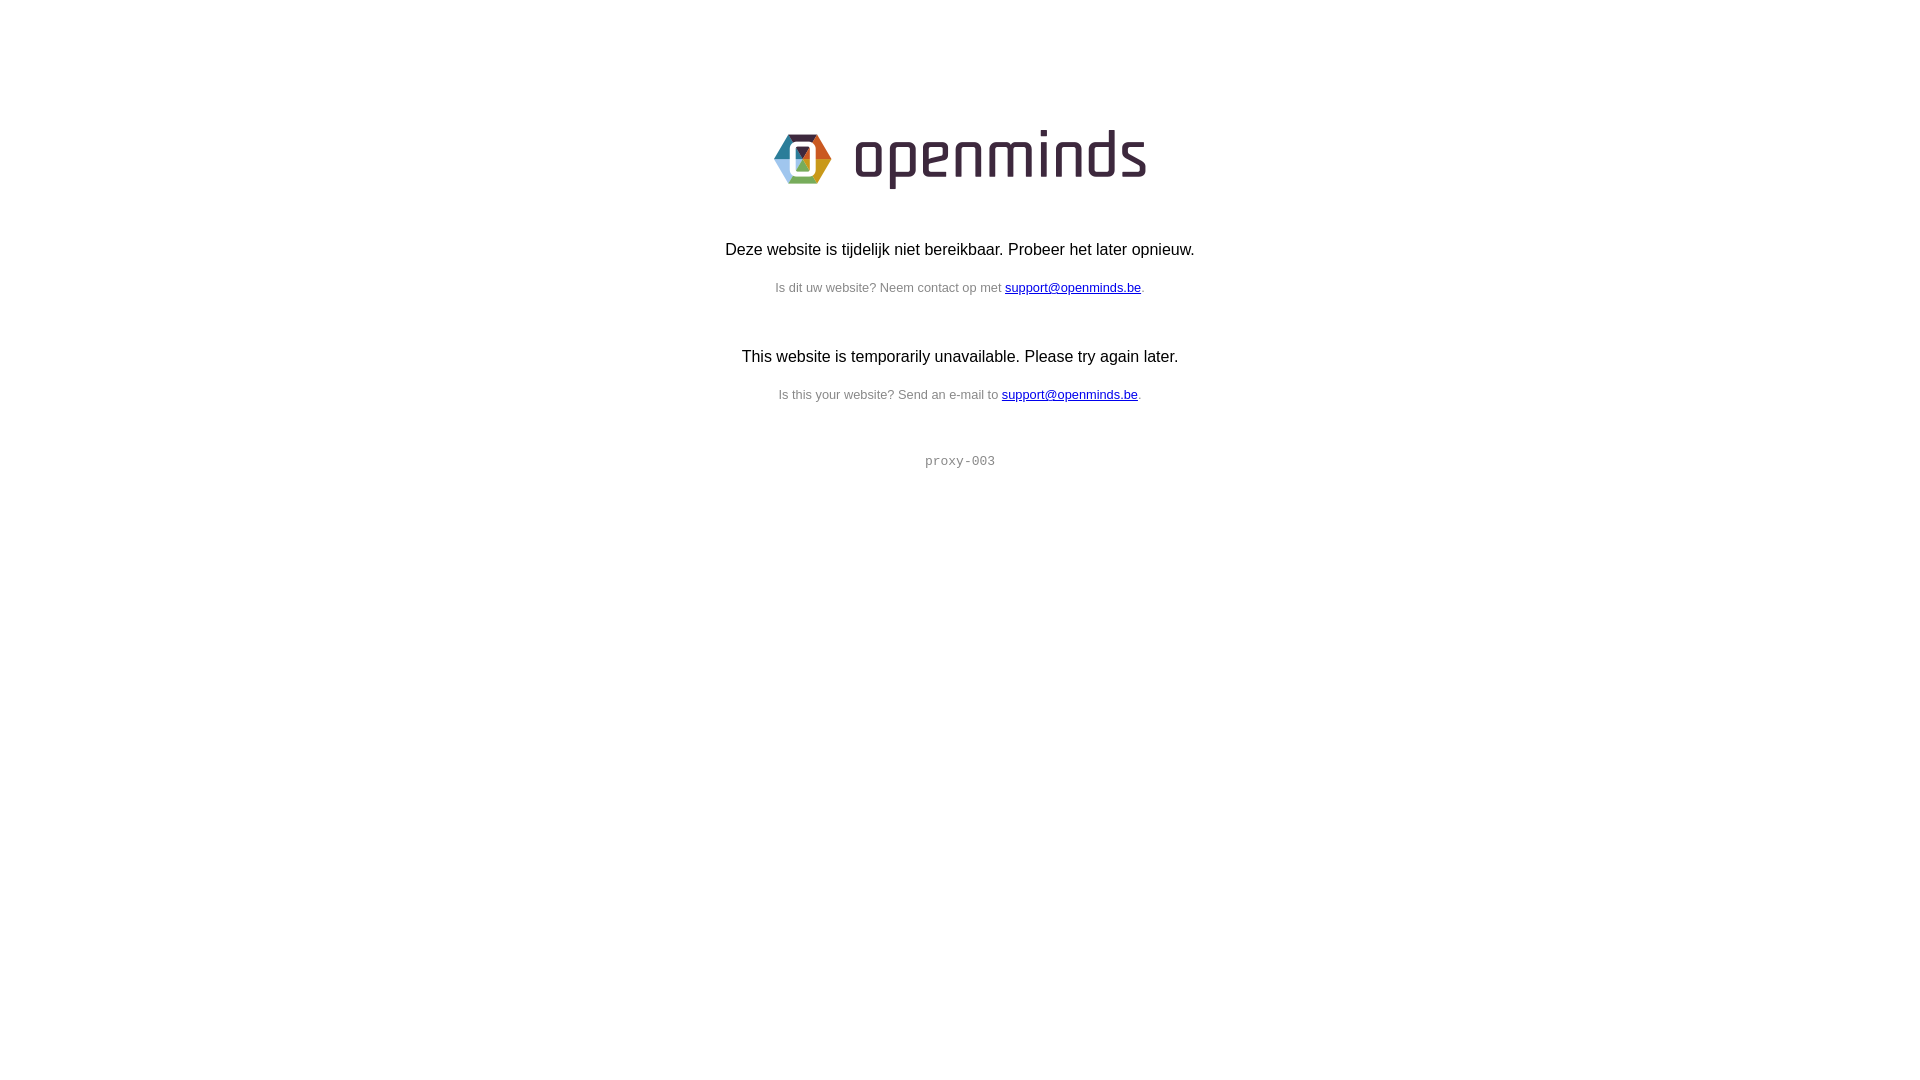  What do you see at coordinates (1073, 288) in the screenshot?
I see `support@openminds.be` at bounding box center [1073, 288].